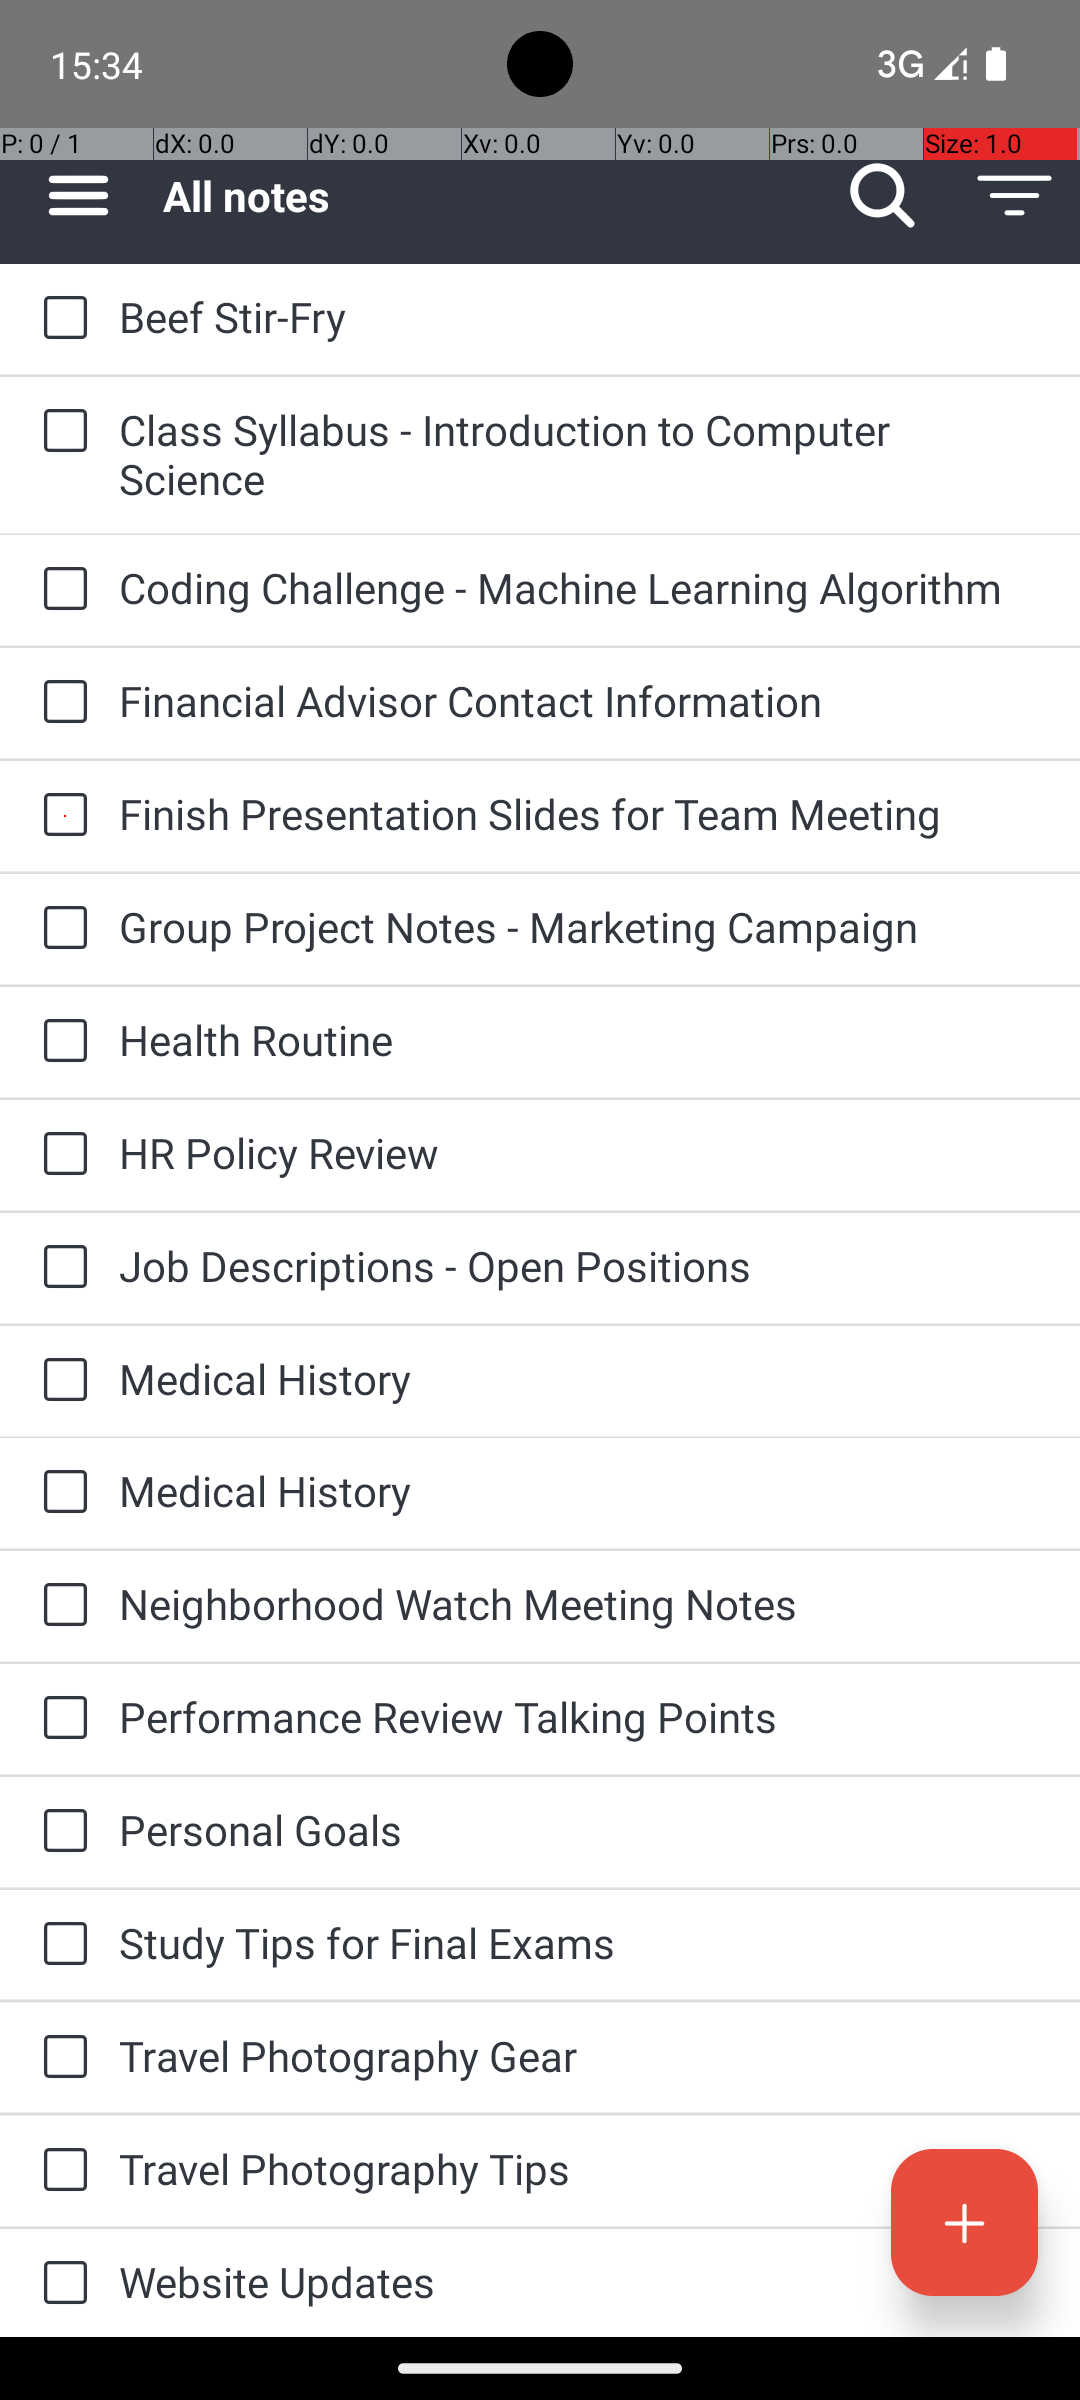 This screenshot has width=1080, height=2400. What do you see at coordinates (60, 2058) in the screenshot?
I see `to-do: Travel Photography Gear` at bounding box center [60, 2058].